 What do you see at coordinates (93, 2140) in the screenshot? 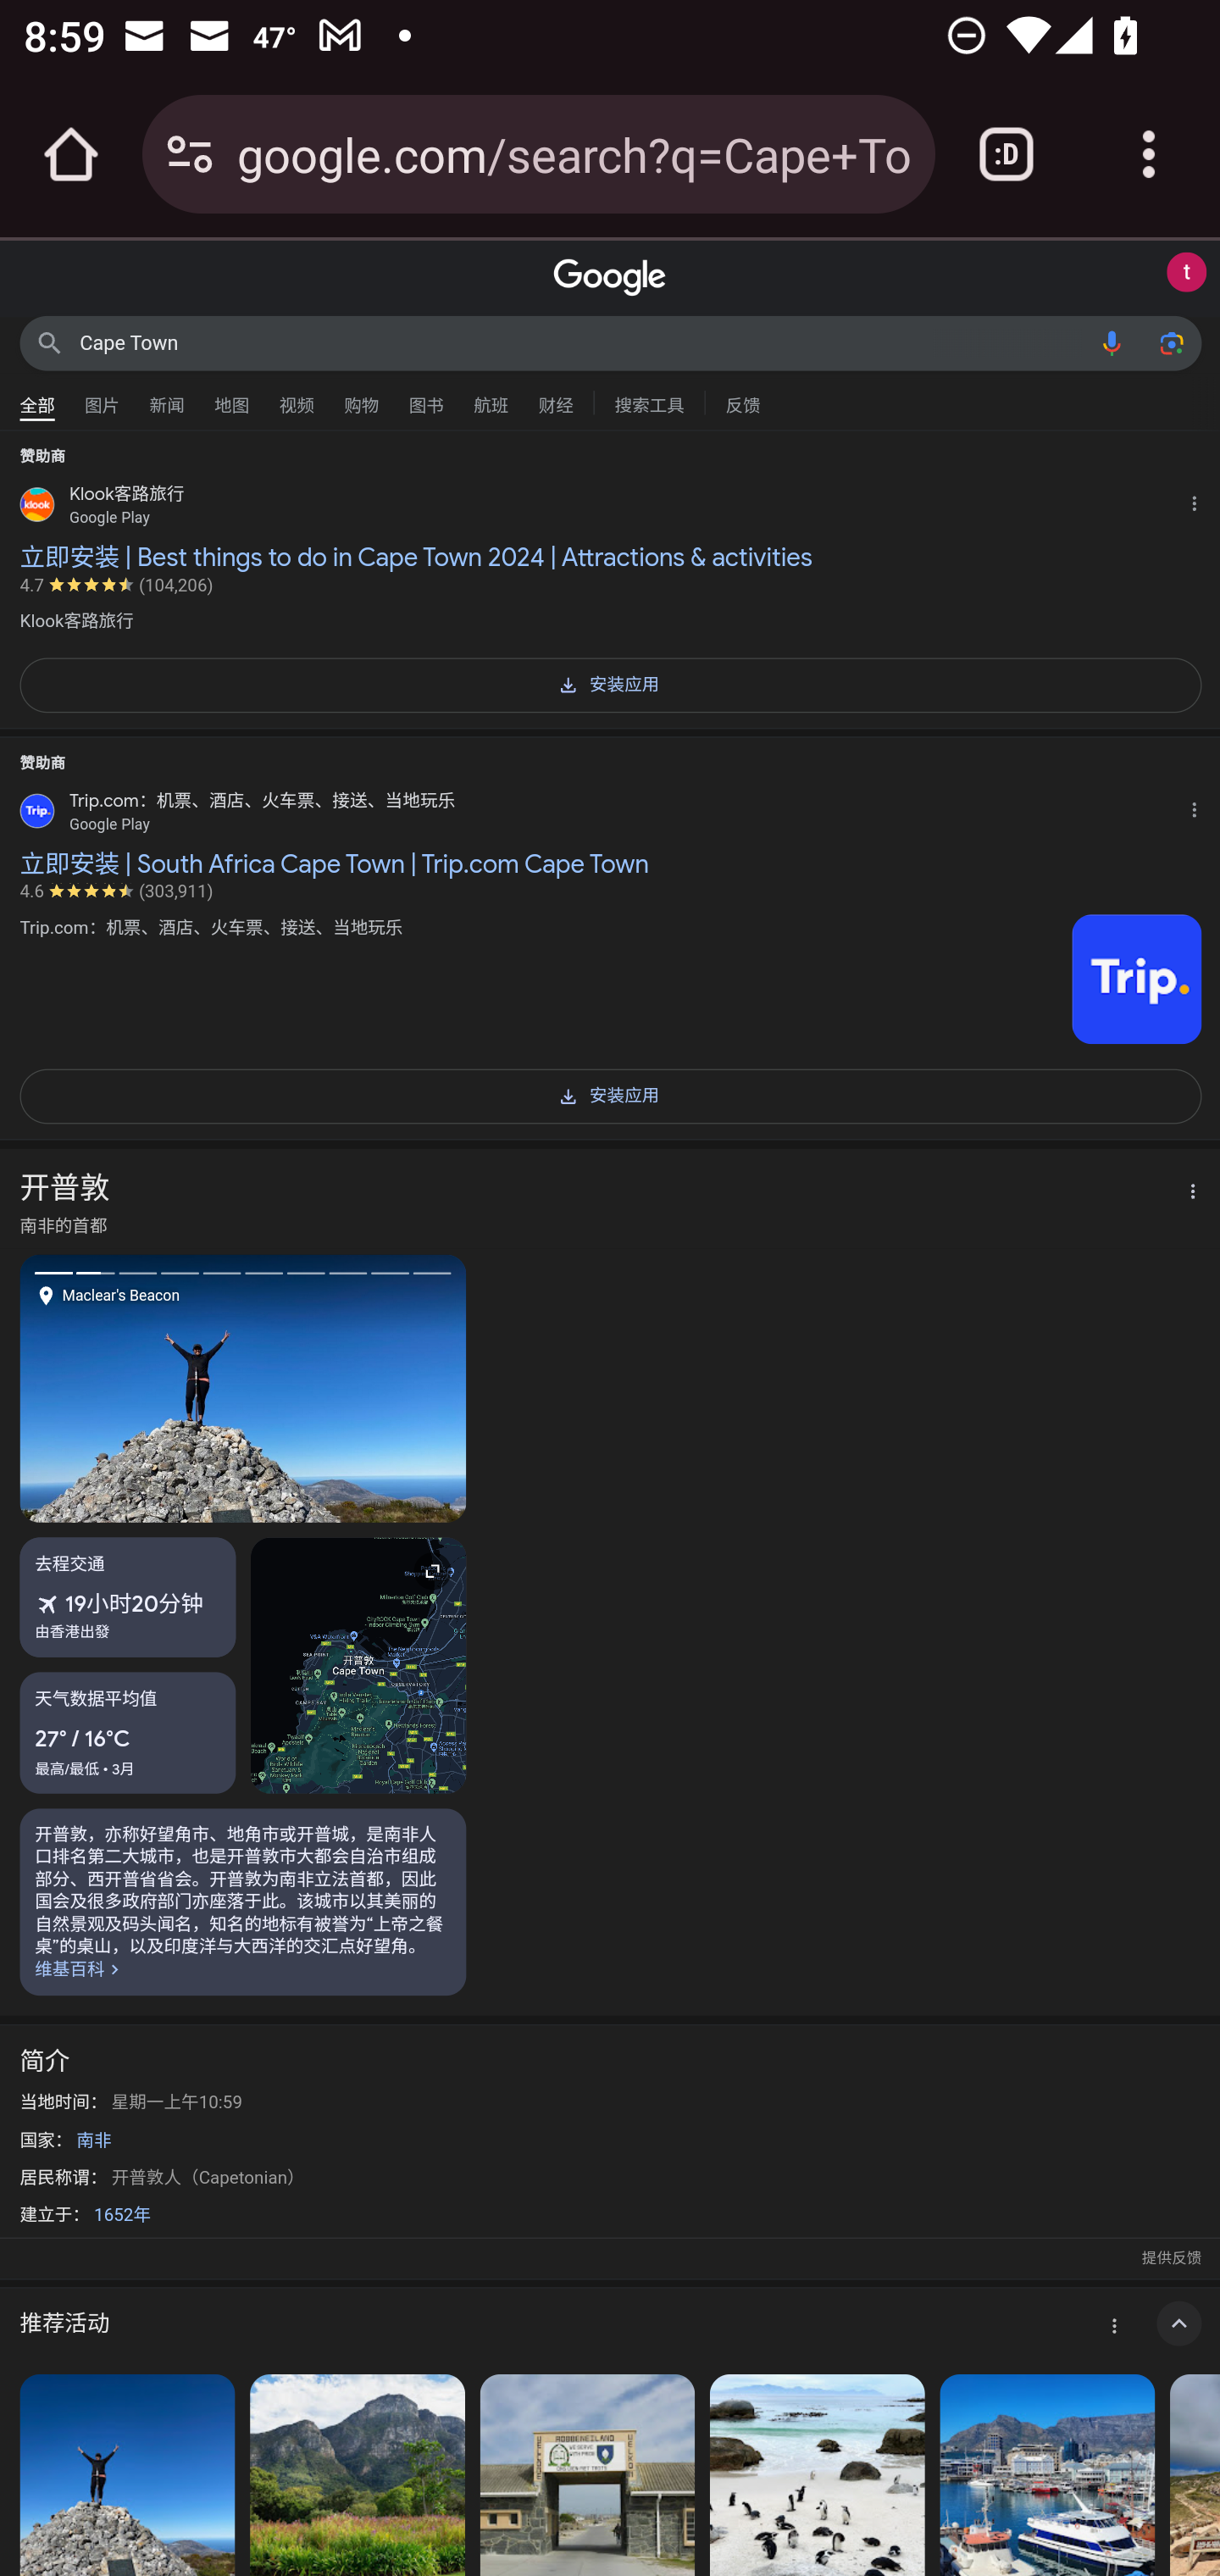
I see `南非` at bounding box center [93, 2140].